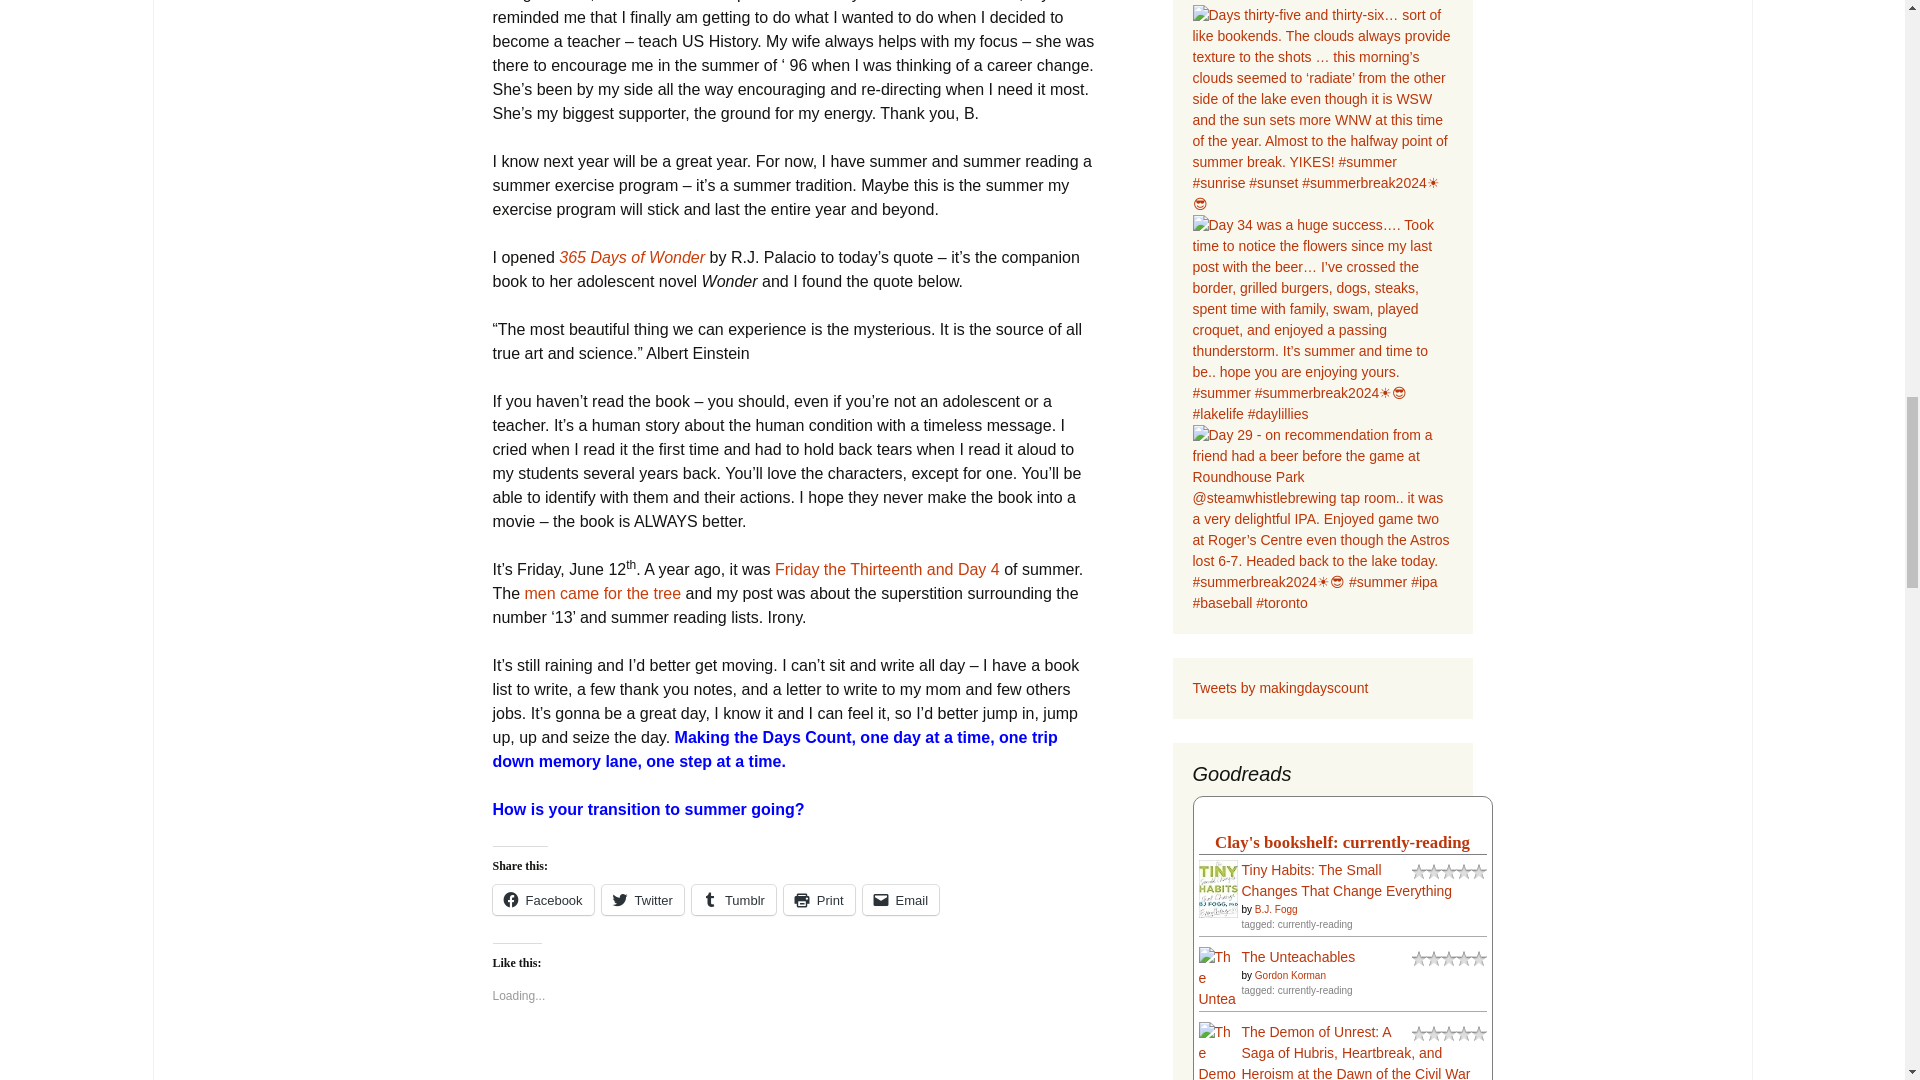 The width and height of the screenshot is (1920, 1080). Describe the element at coordinates (642, 899) in the screenshot. I see `Click to share on Twitter` at that location.